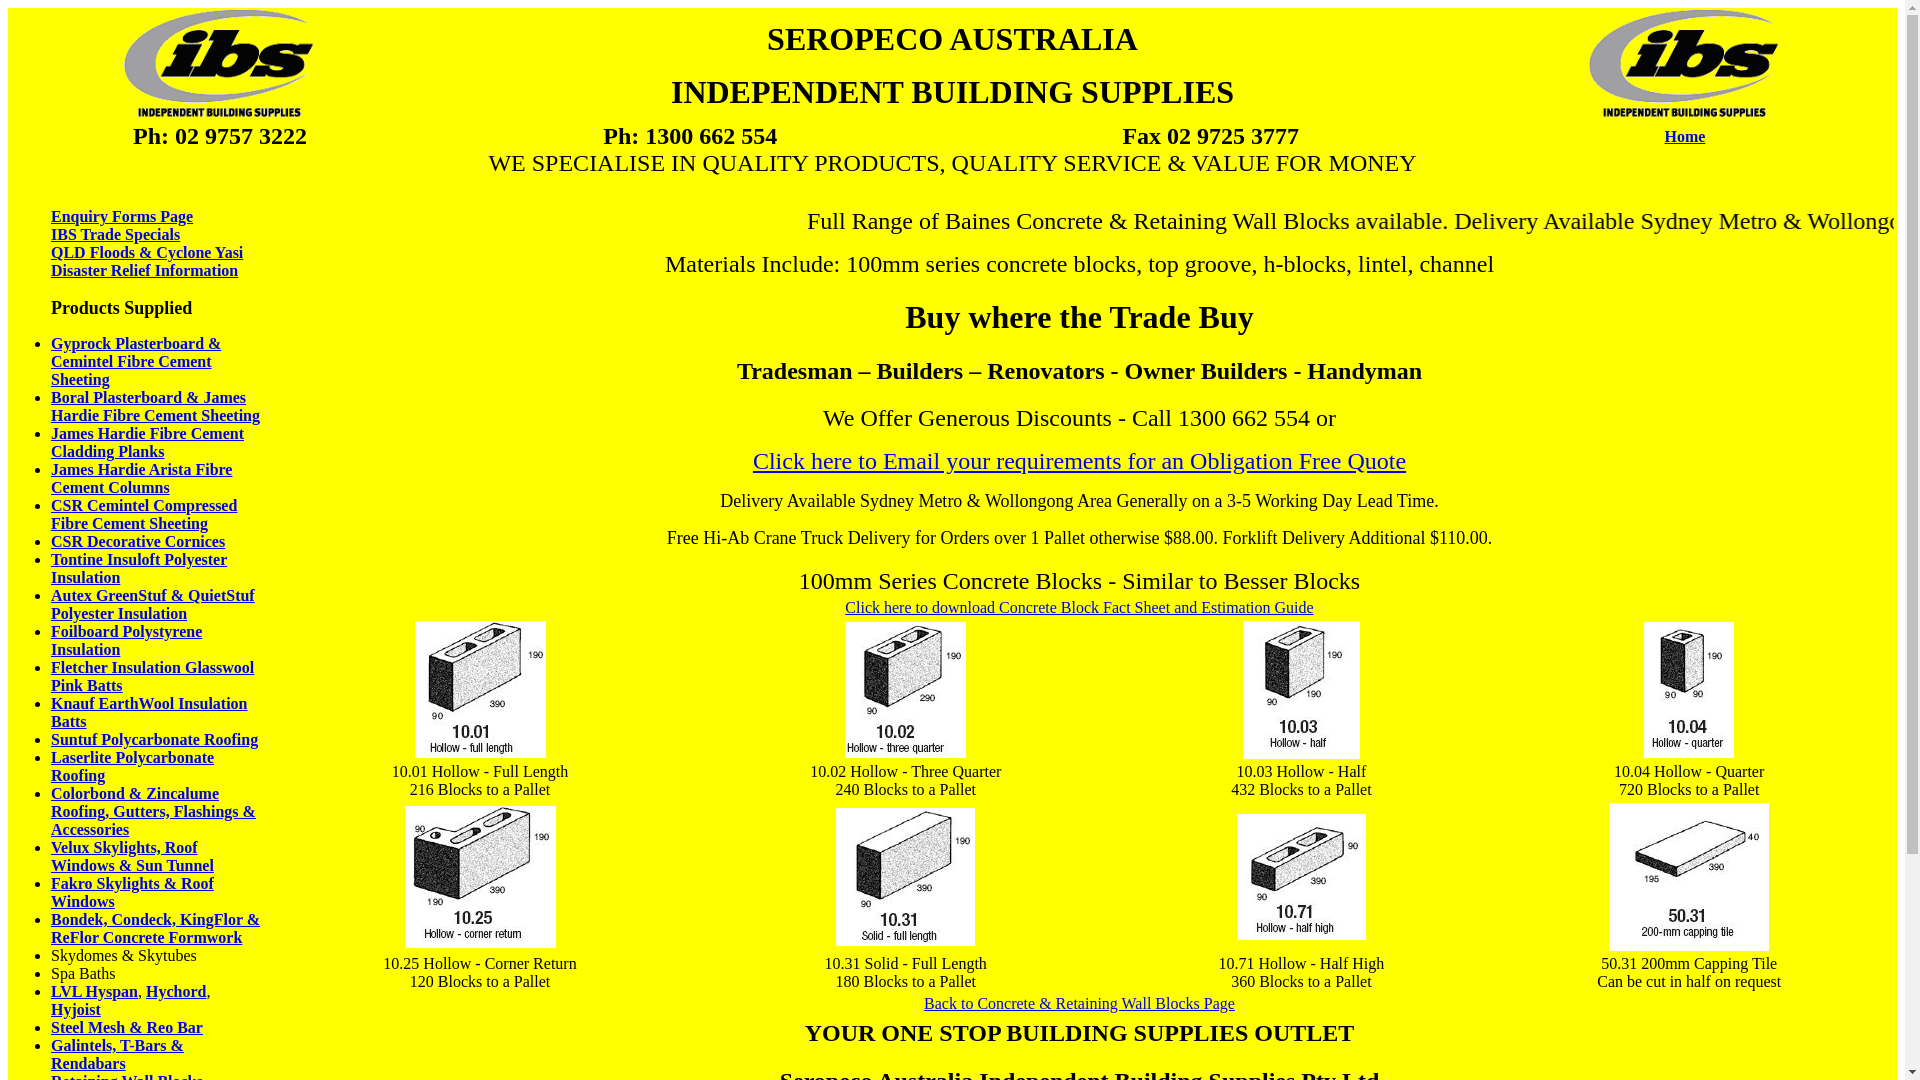 This screenshot has width=1920, height=1080. What do you see at coordinates (132, 856) in the screenshot?
I see `Velux Skylights, Roof Windows & Sun Tunnel` at bounding box center [132, 856].